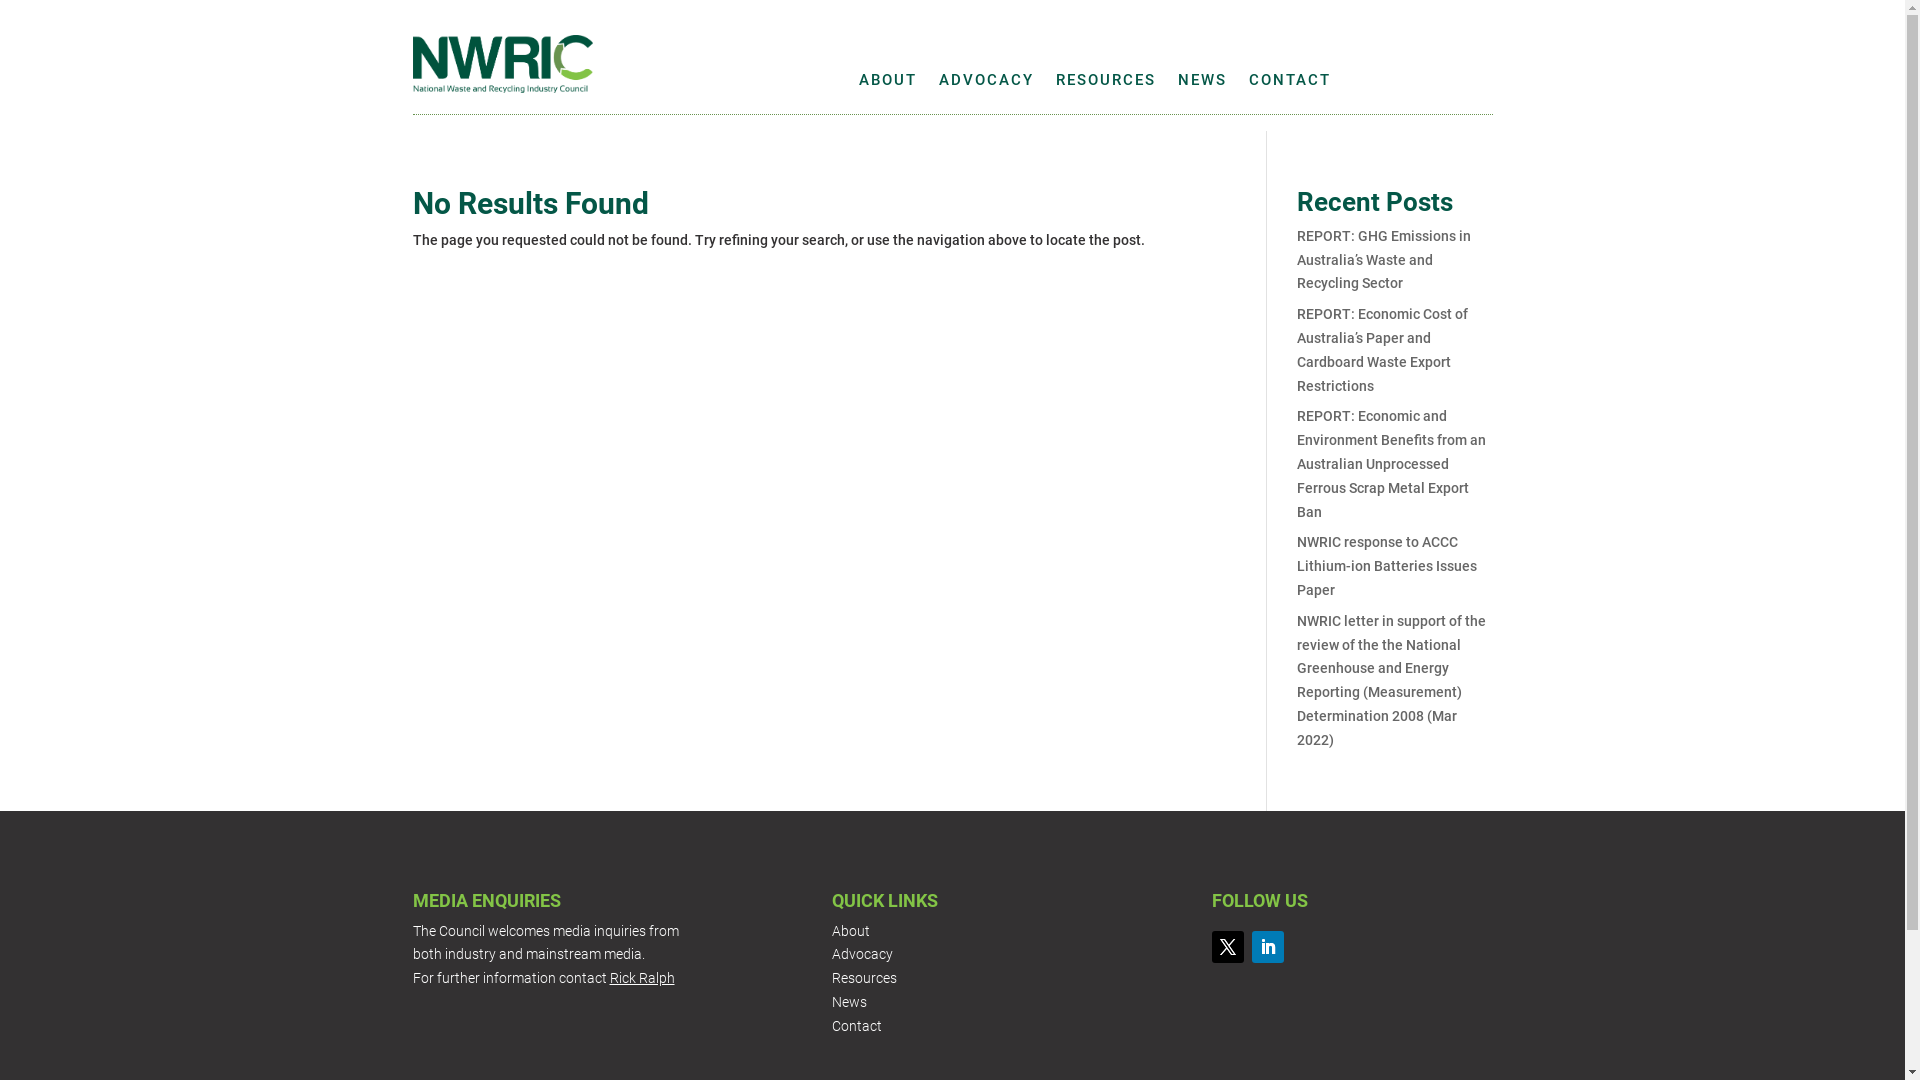  Describe the element at coordinates (642, 978) in the screenshot. I see `Rick Ralph` at that location.